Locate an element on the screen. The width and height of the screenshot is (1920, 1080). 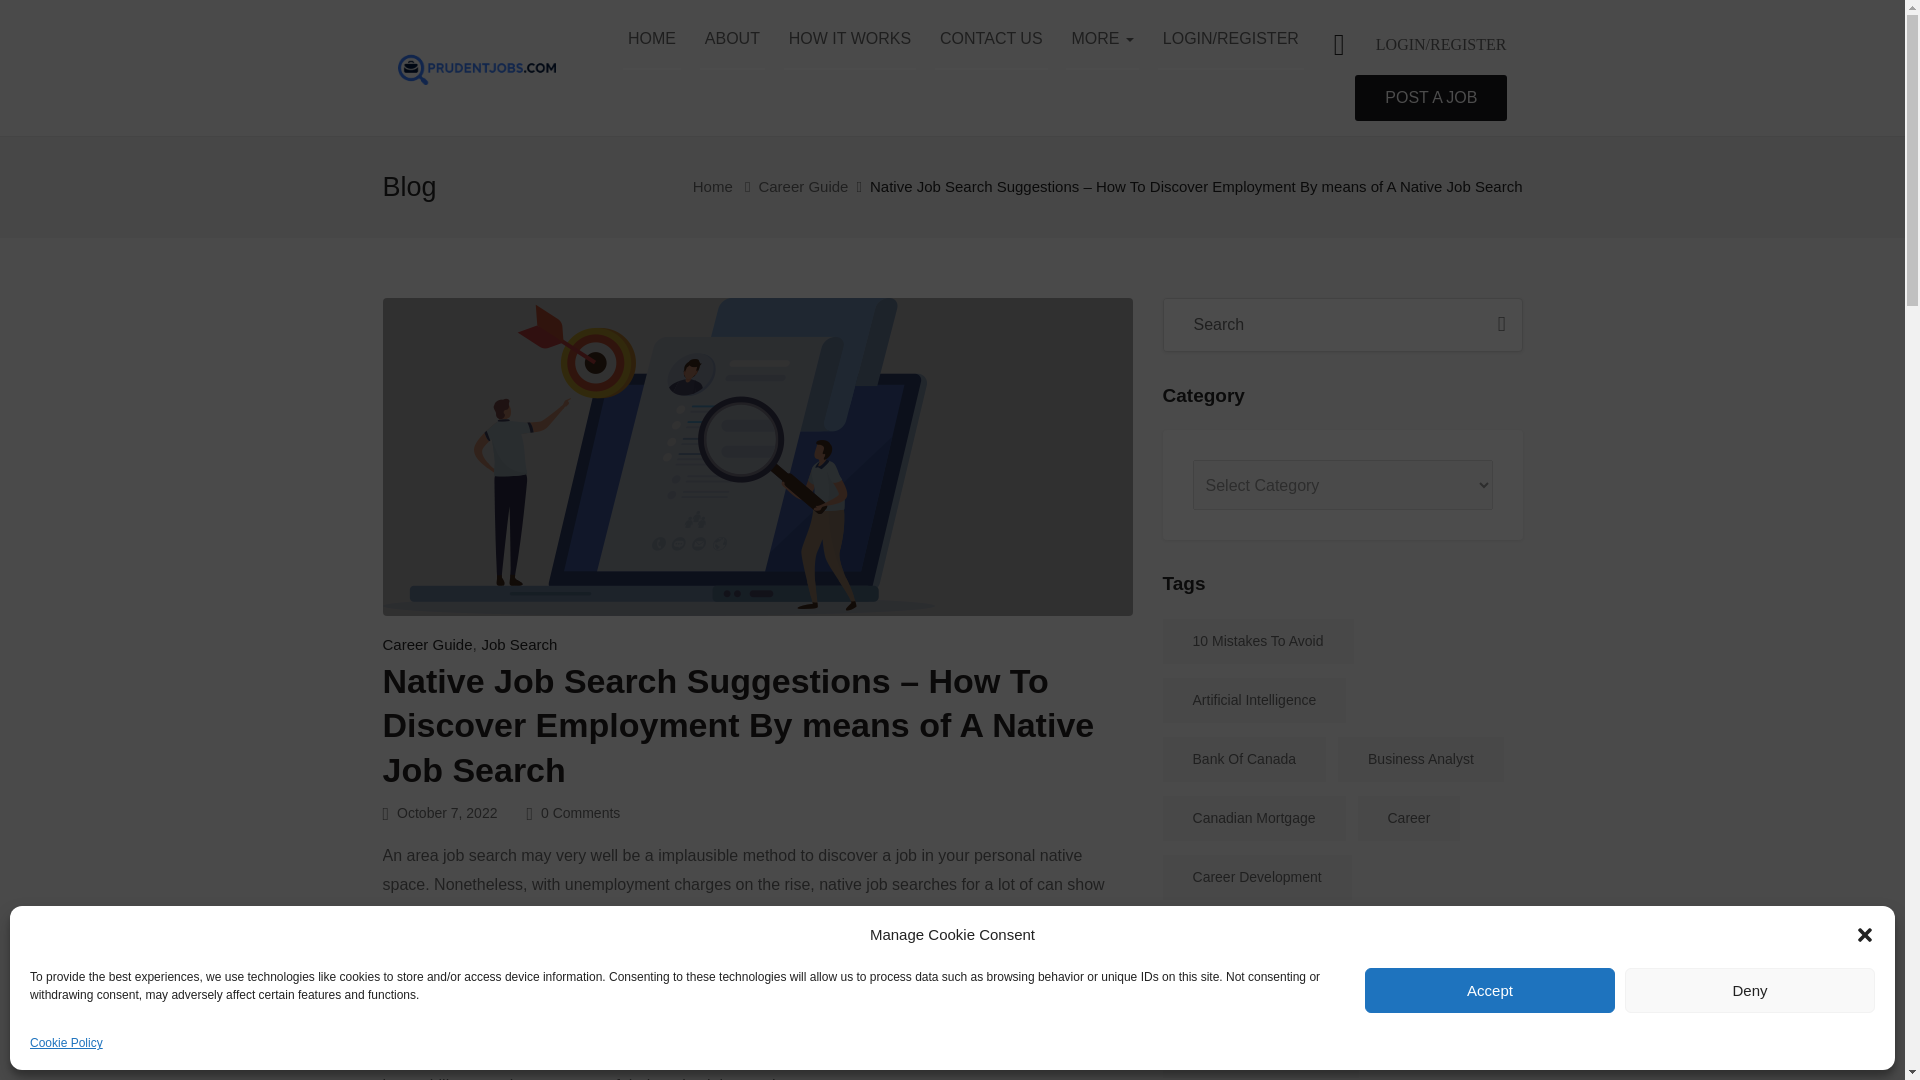
Sign in is located at coordinates (1440, 44).